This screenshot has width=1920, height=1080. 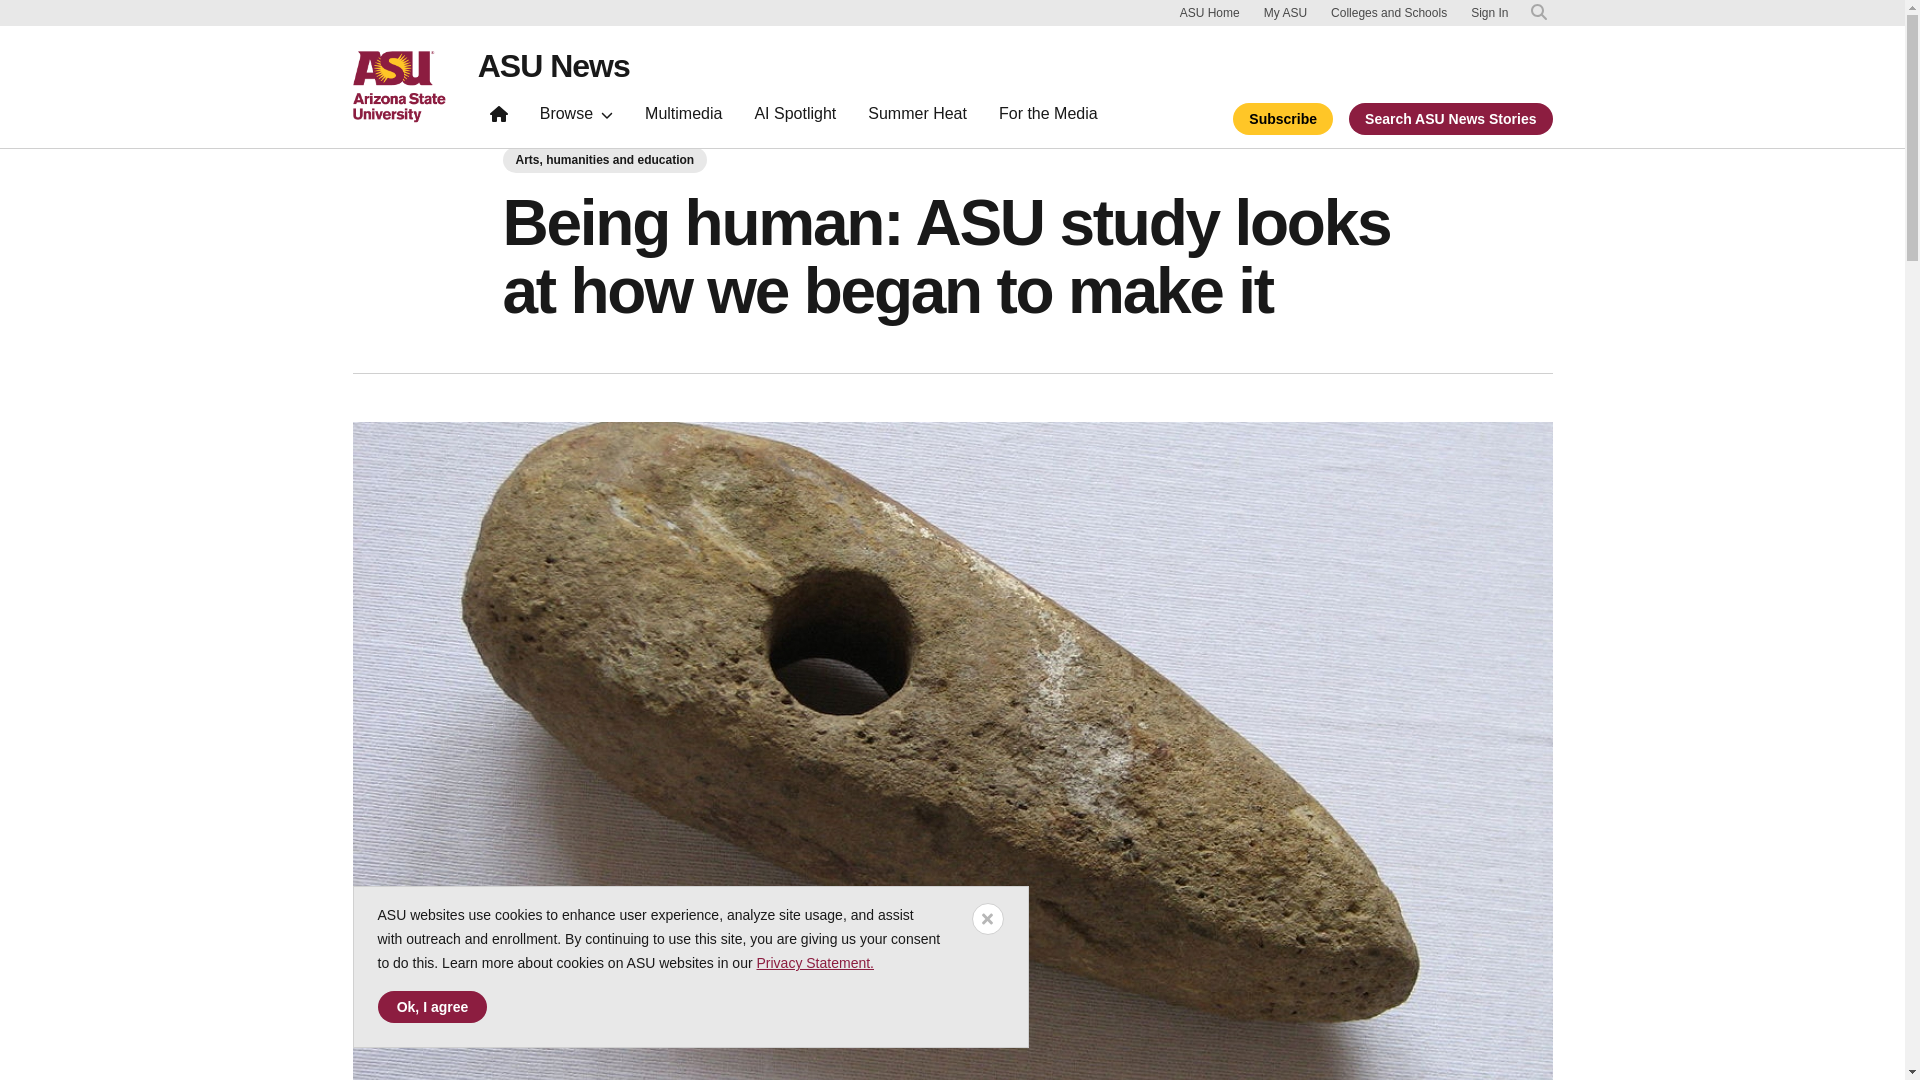 I want to click on ASU News home page, so click(x=499, y=118).